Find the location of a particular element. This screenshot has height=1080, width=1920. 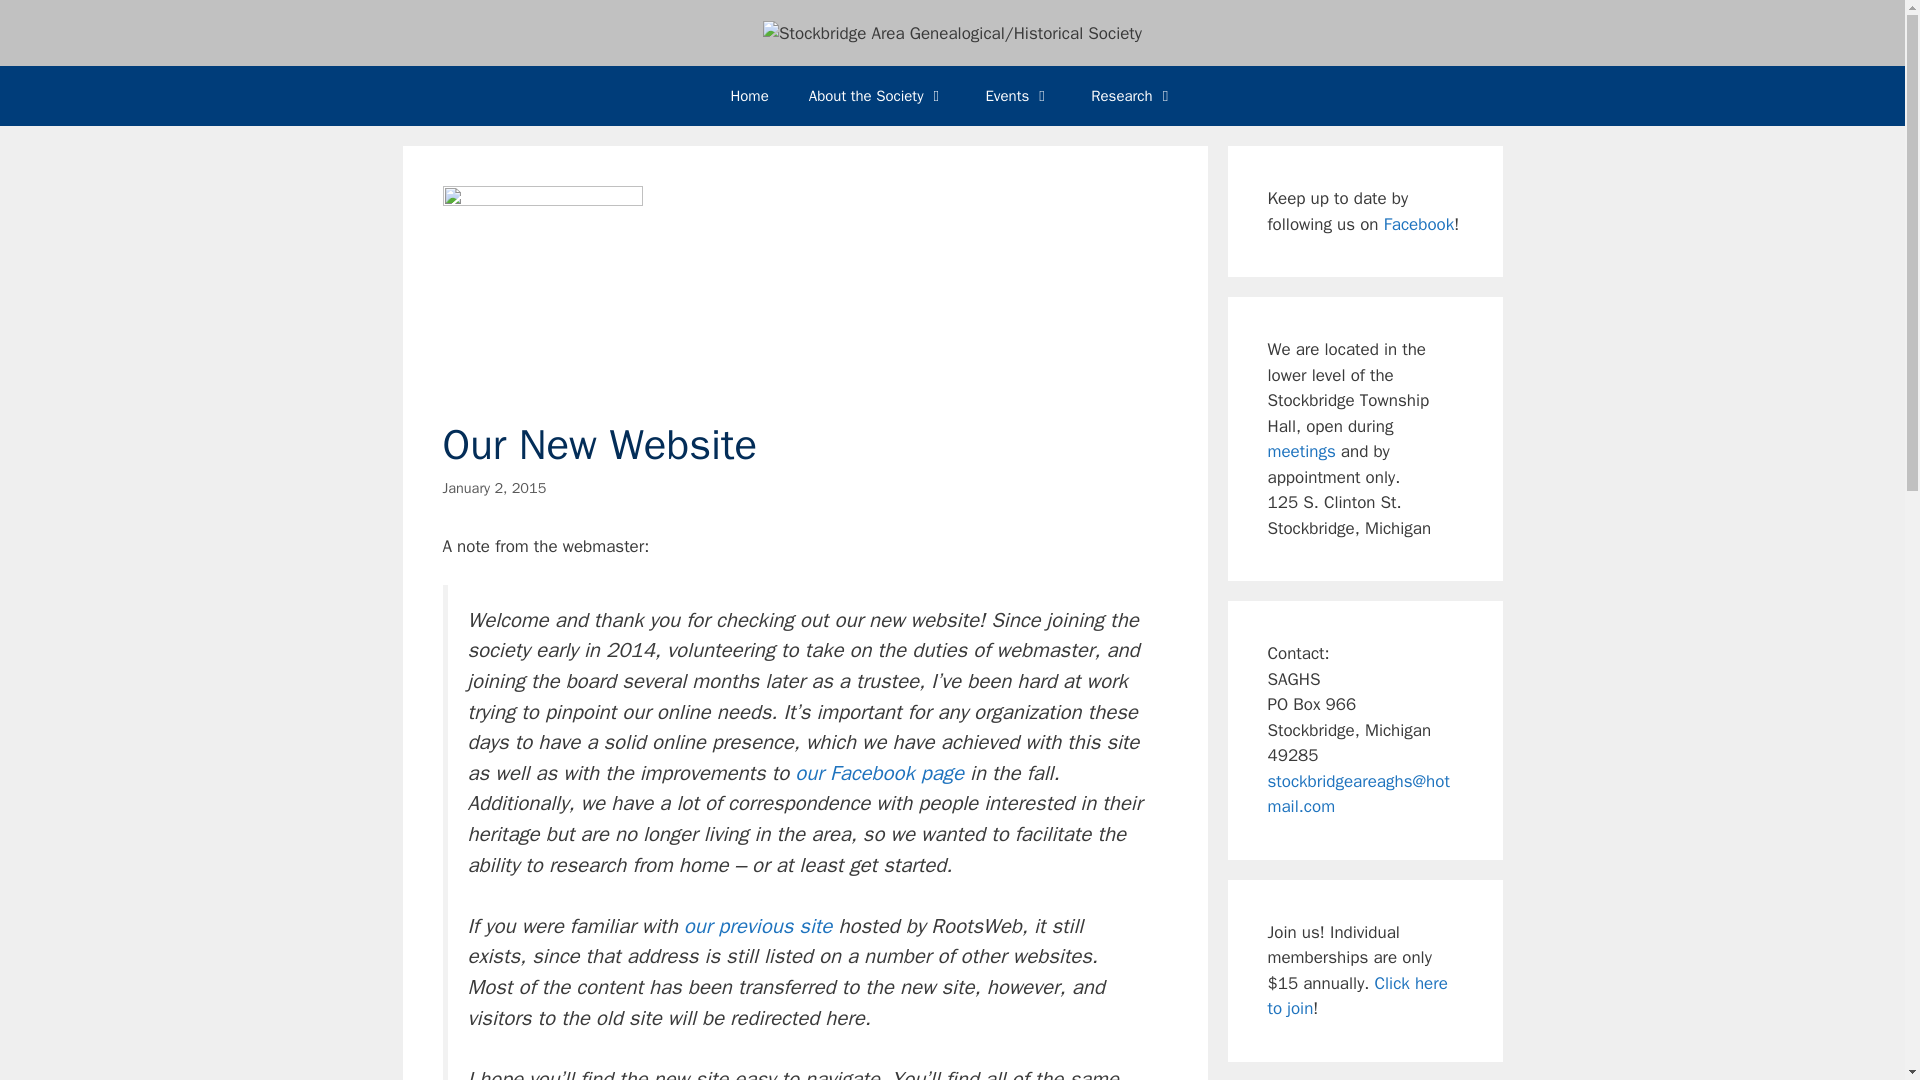

Click here to join is located at coordinates (1357, 996).